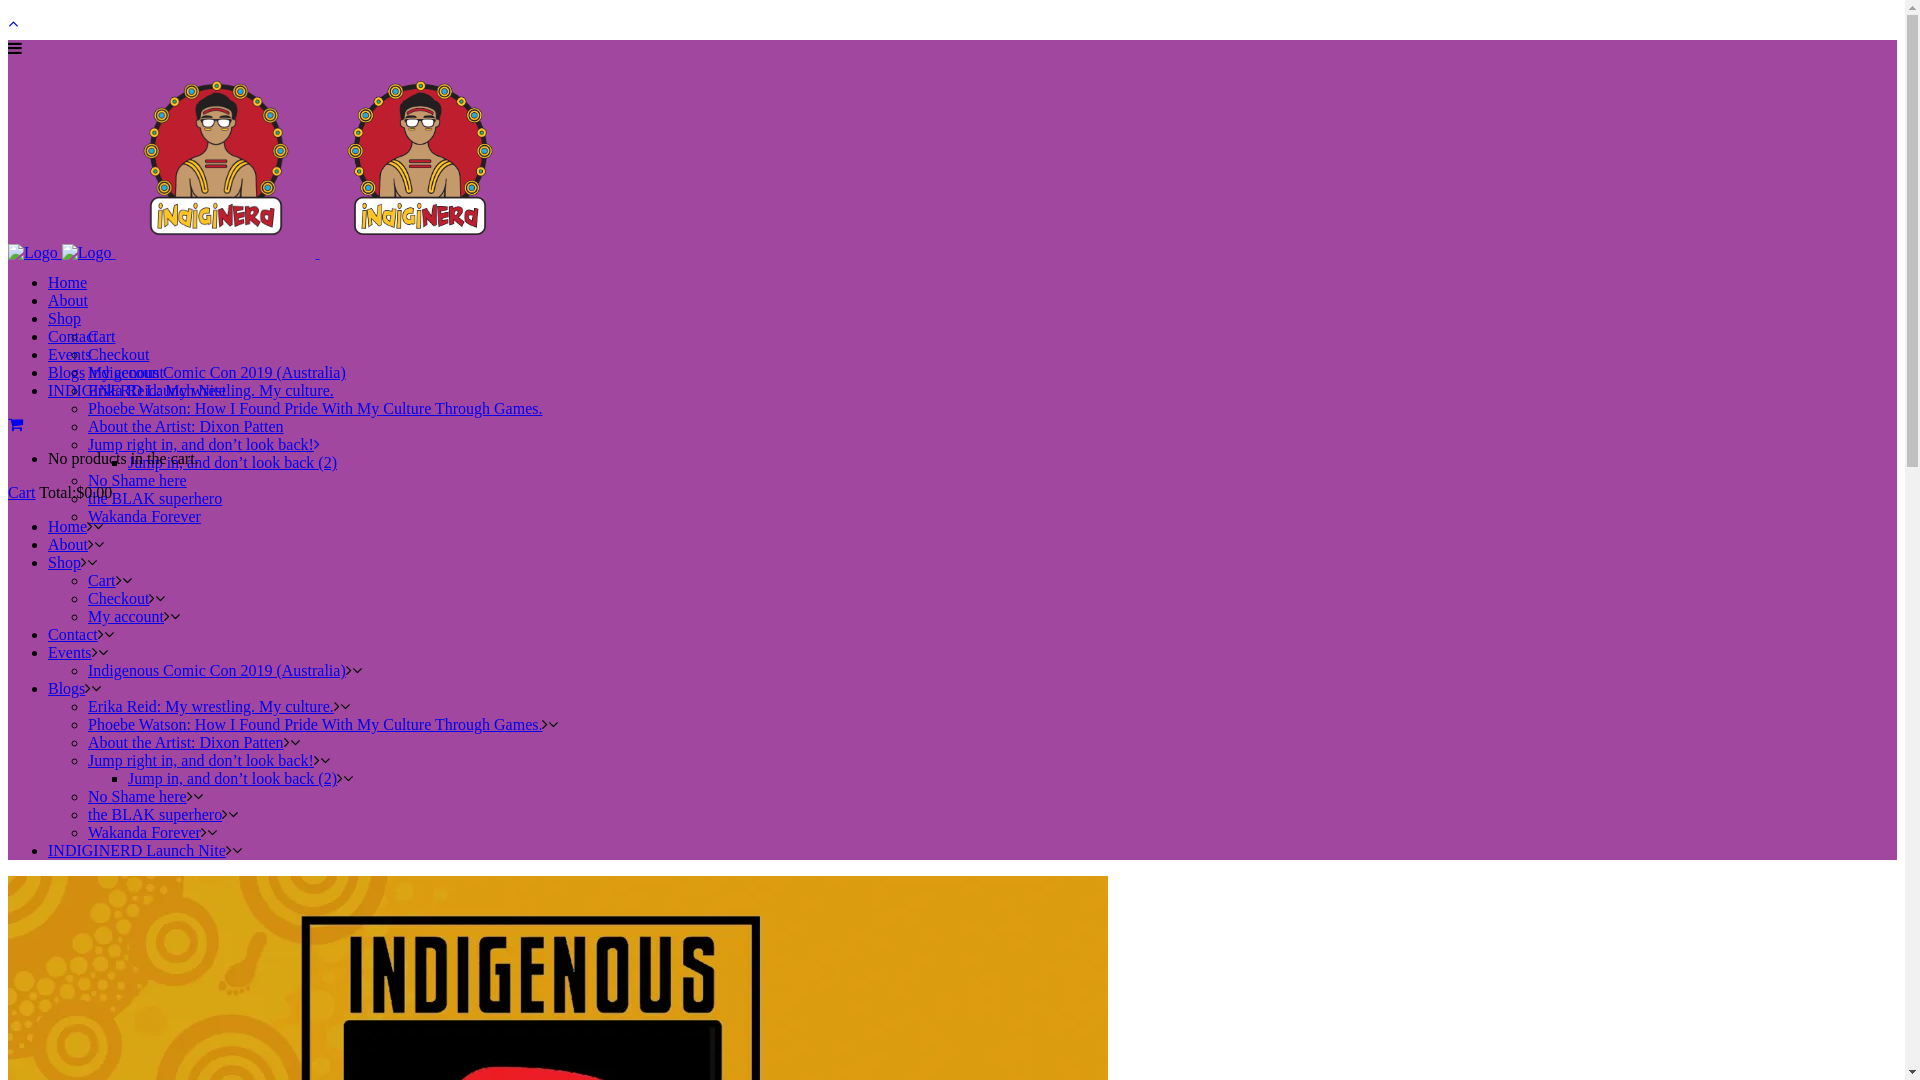  Describe the element at coordinates (68, 544) in the screenshot. I see `About` at that location.